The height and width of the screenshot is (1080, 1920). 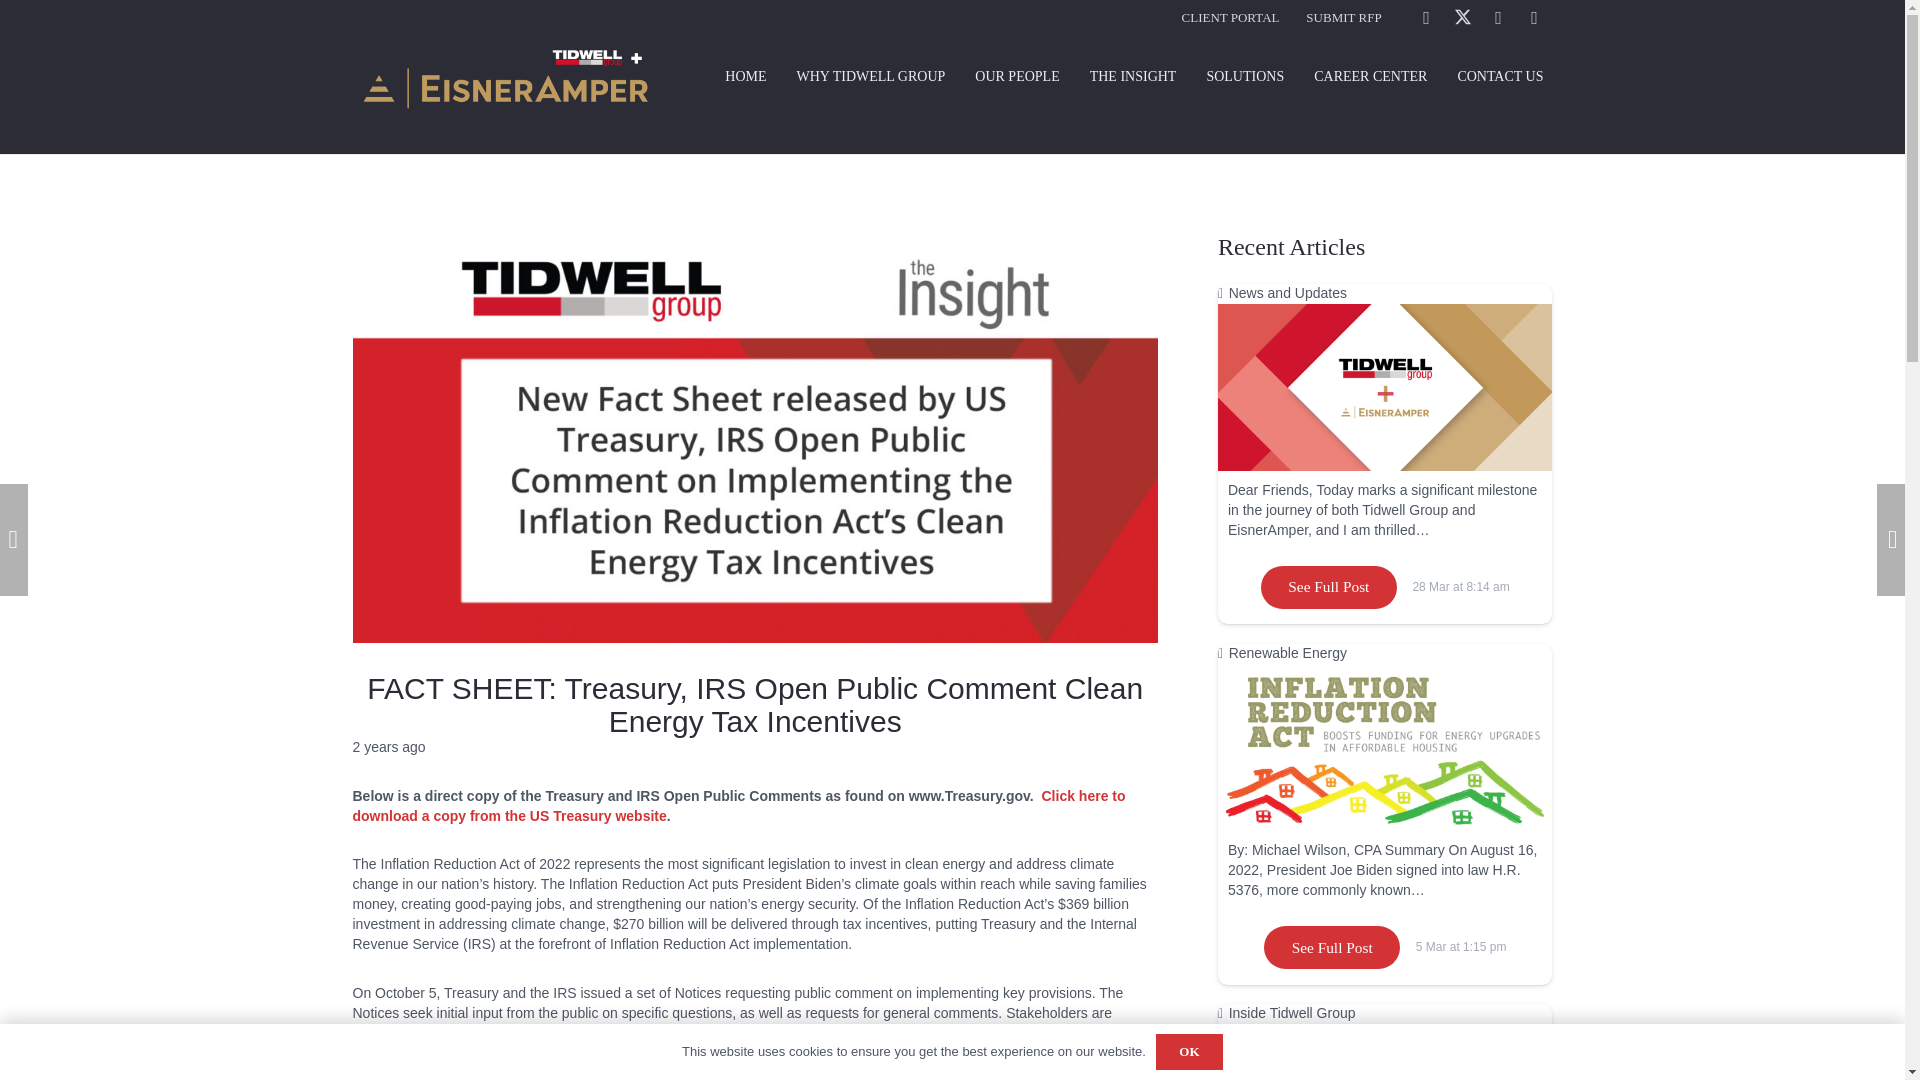 What do you see at coordinates (871, 76) in the screenshot?
I see `WHY TIDWELL GROUP` at bounding box center [871, 76].